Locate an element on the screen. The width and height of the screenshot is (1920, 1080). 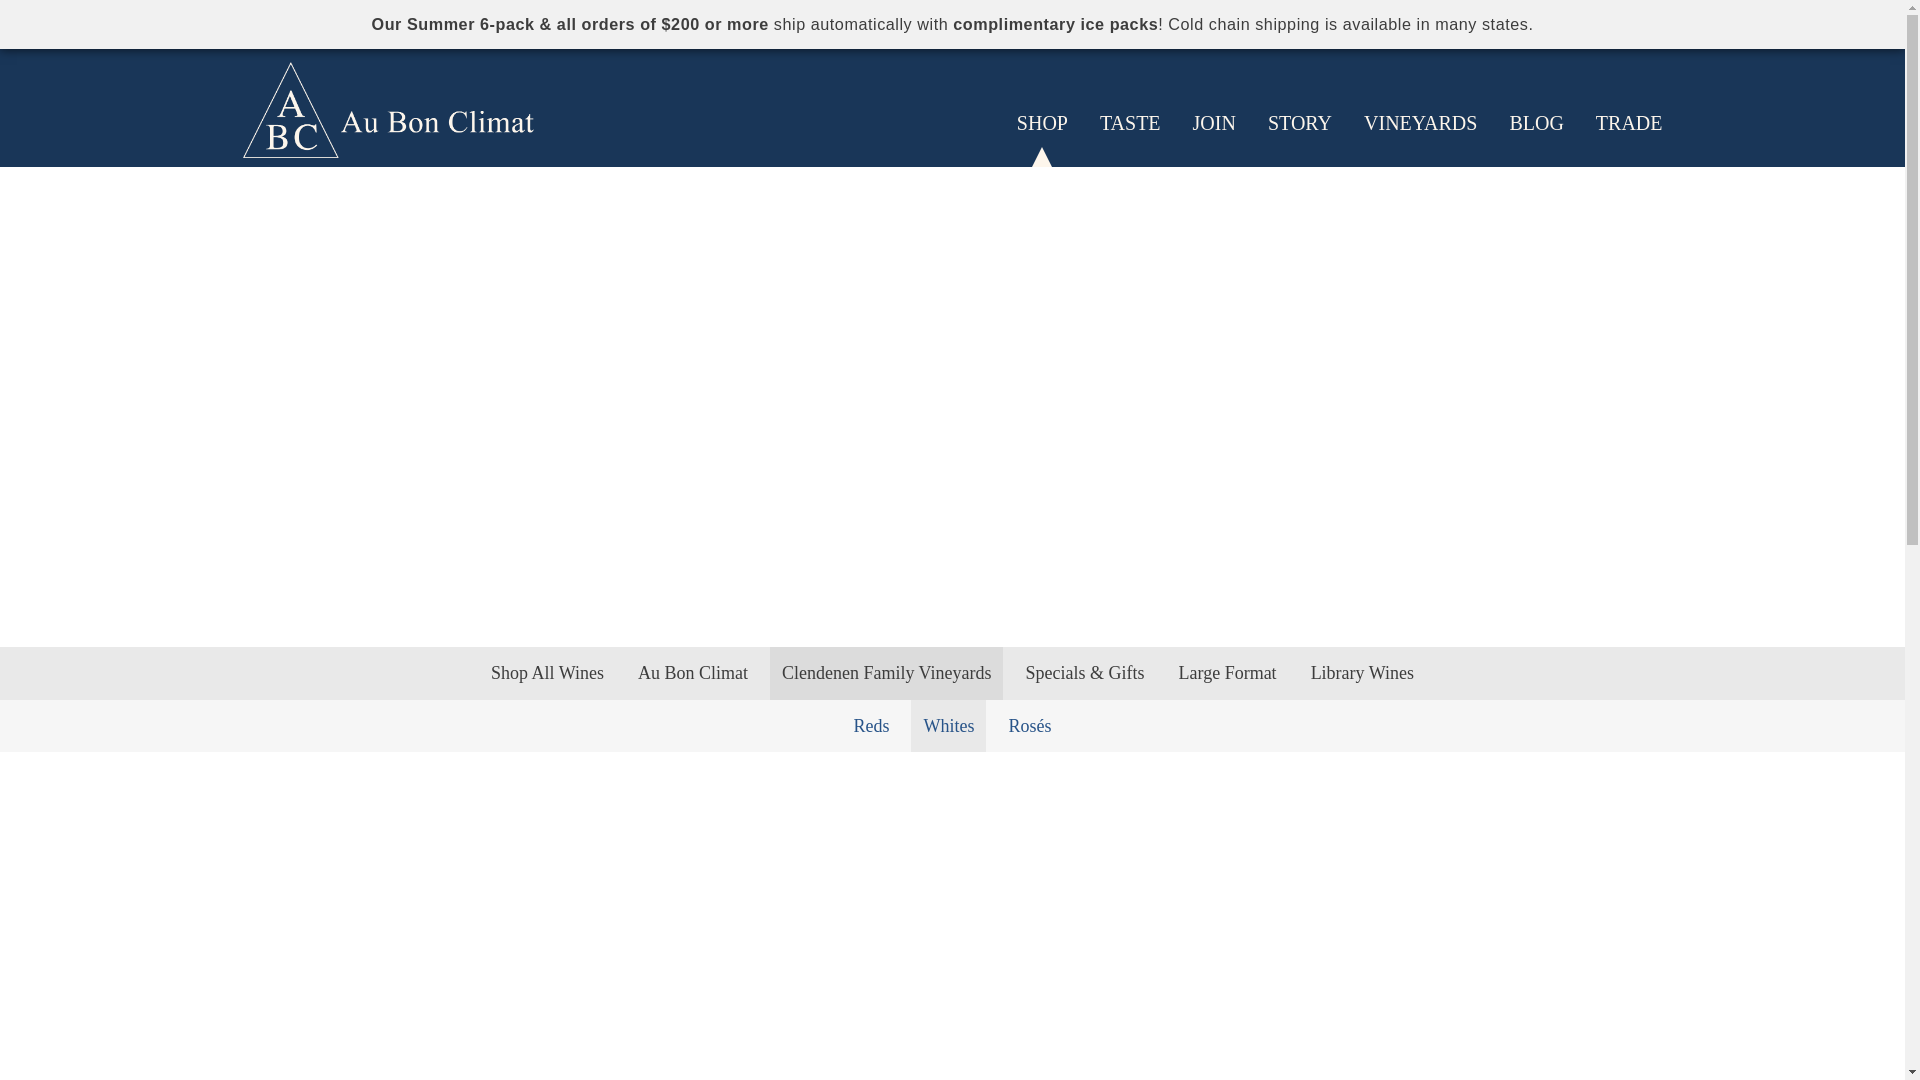
TRADE is located at coordinates (1628, 123).